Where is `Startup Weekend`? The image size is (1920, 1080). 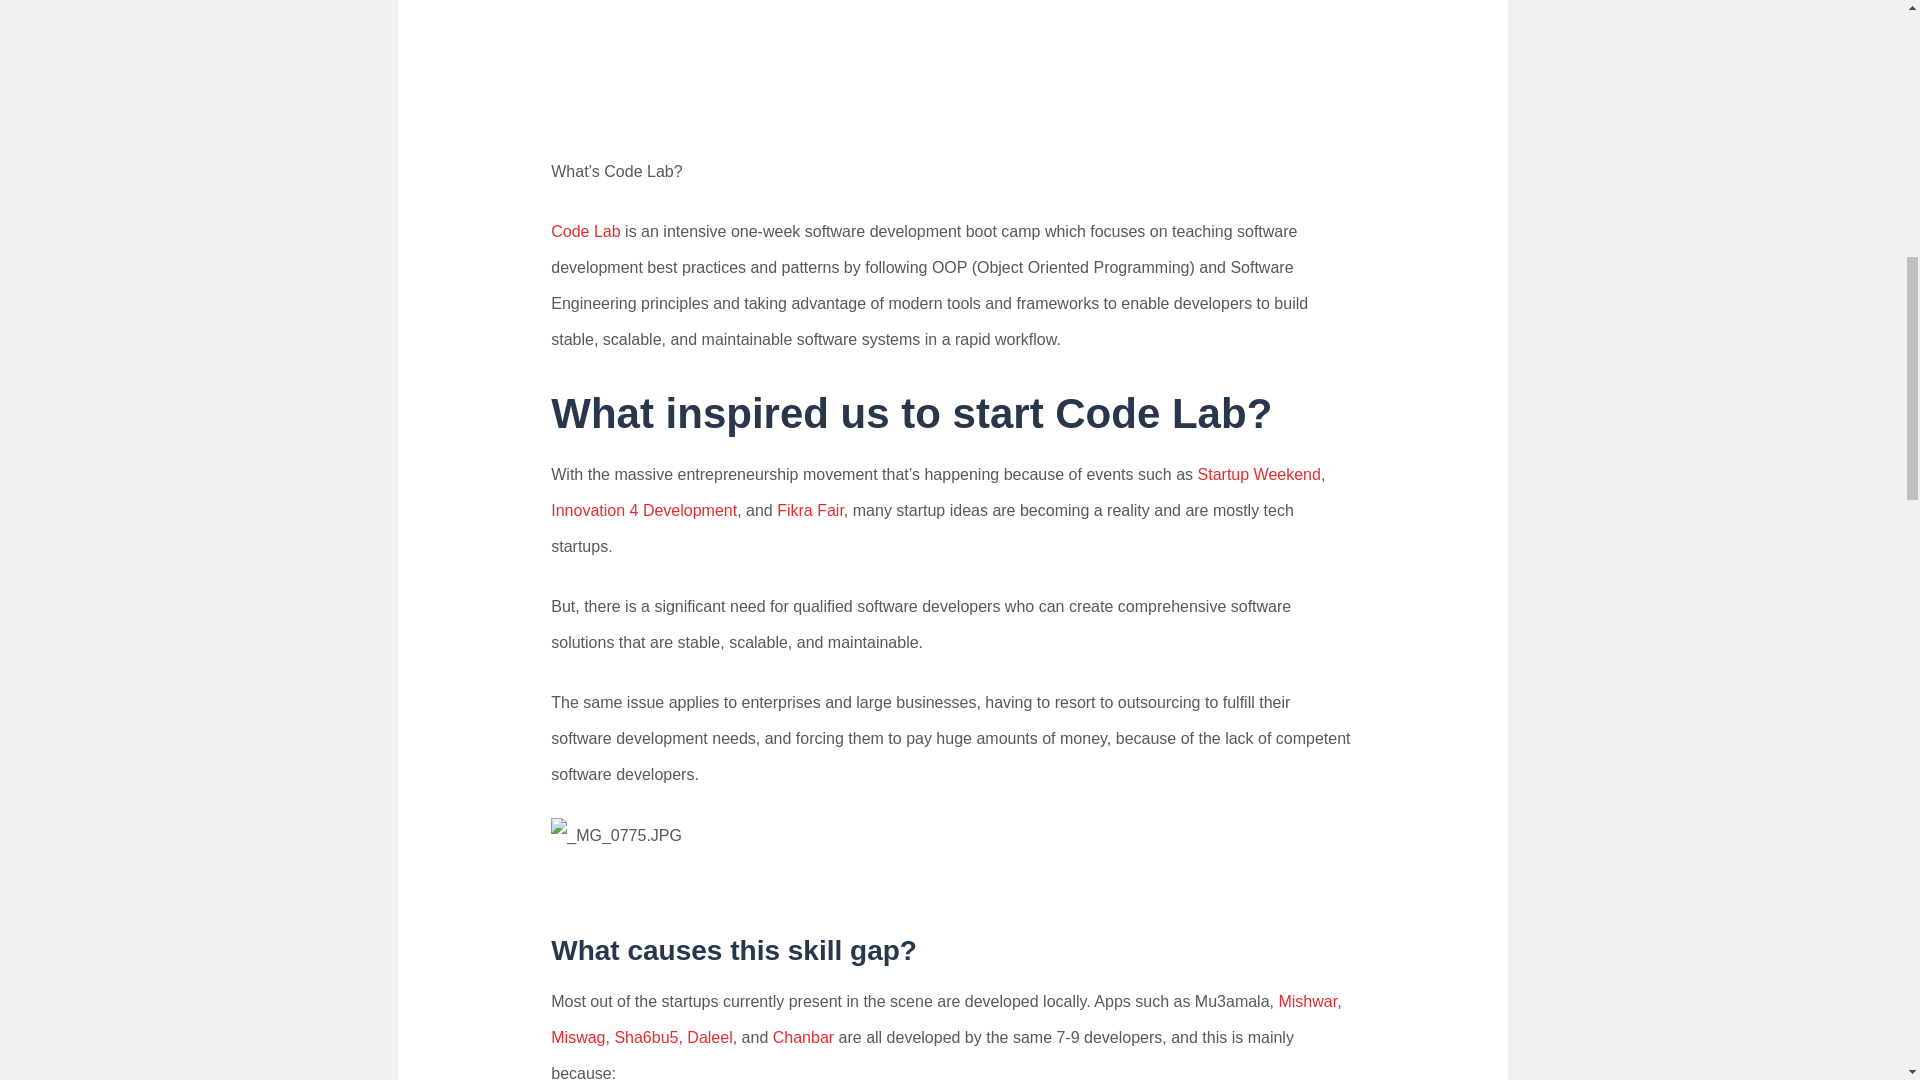
Startup Weekend is located at coordinates (1259, 474).